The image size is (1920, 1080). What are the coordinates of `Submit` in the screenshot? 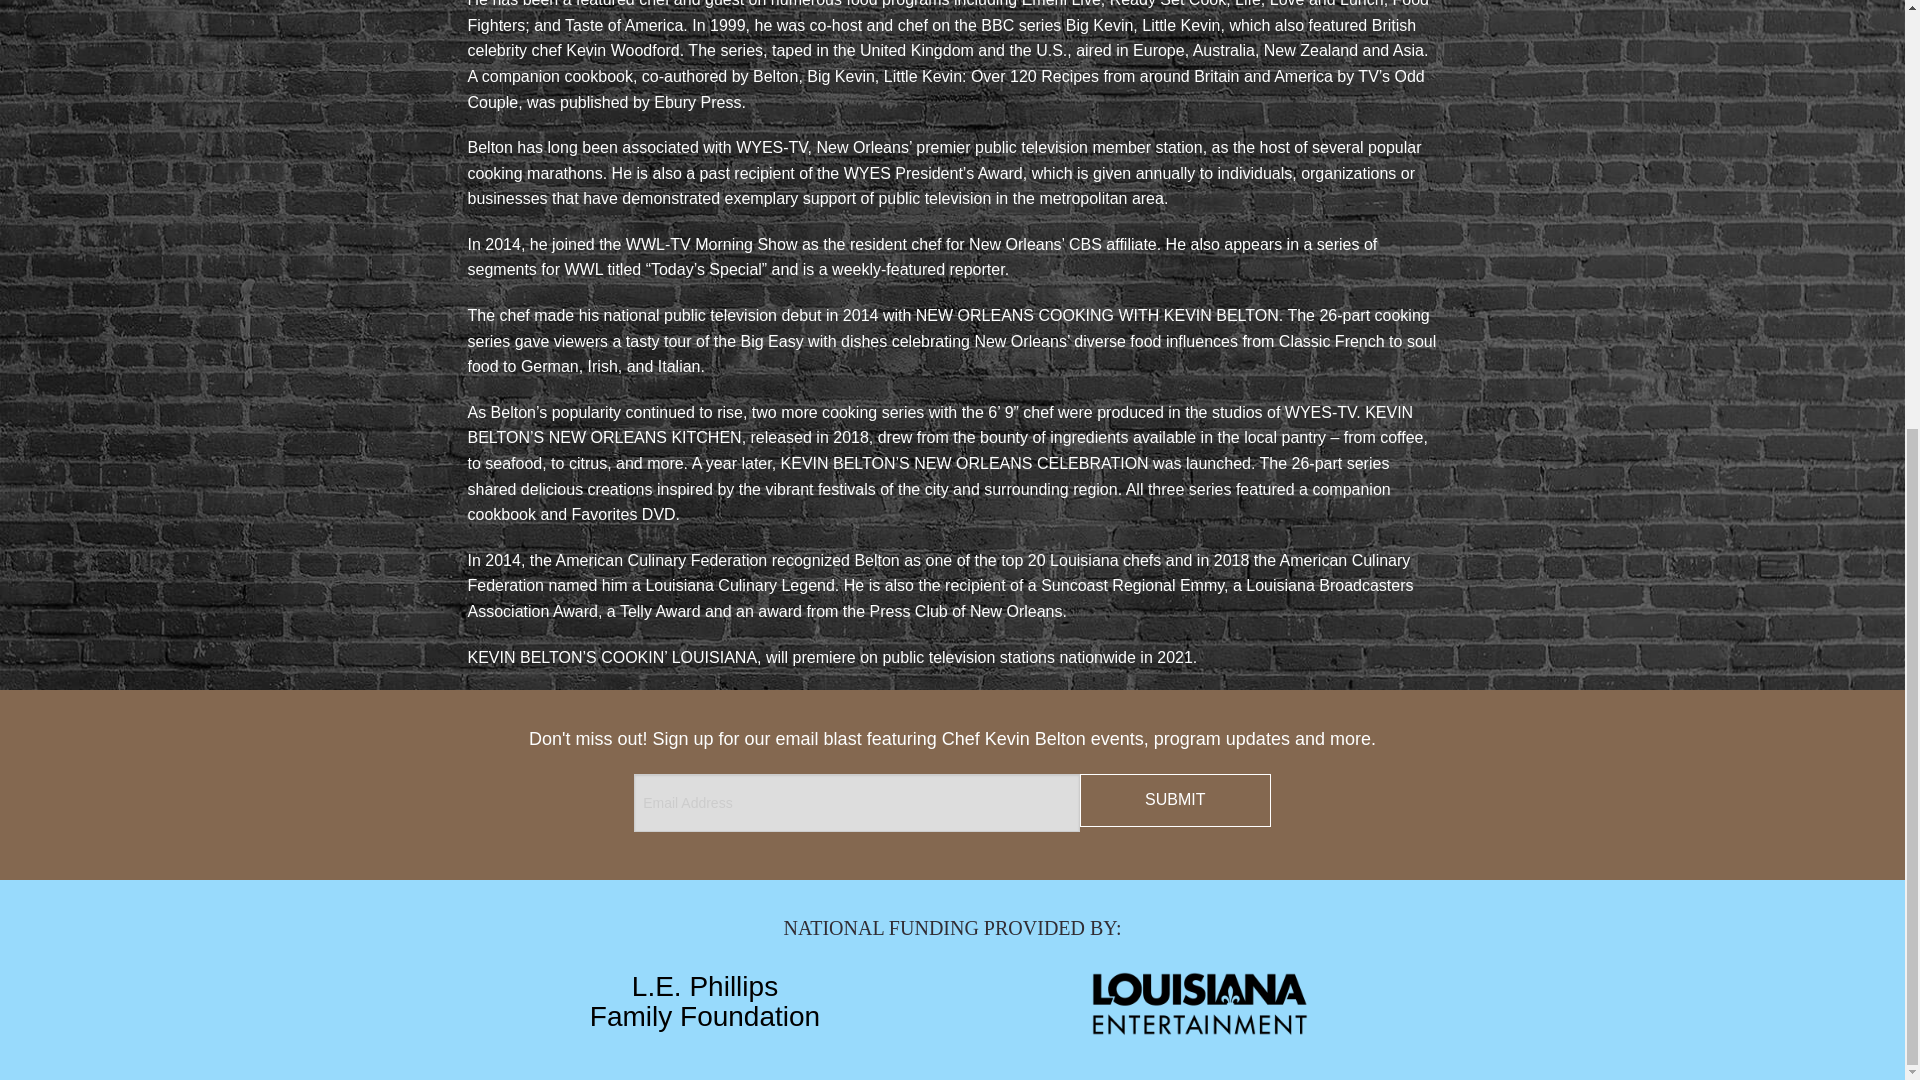 It's located at (704, 1001).